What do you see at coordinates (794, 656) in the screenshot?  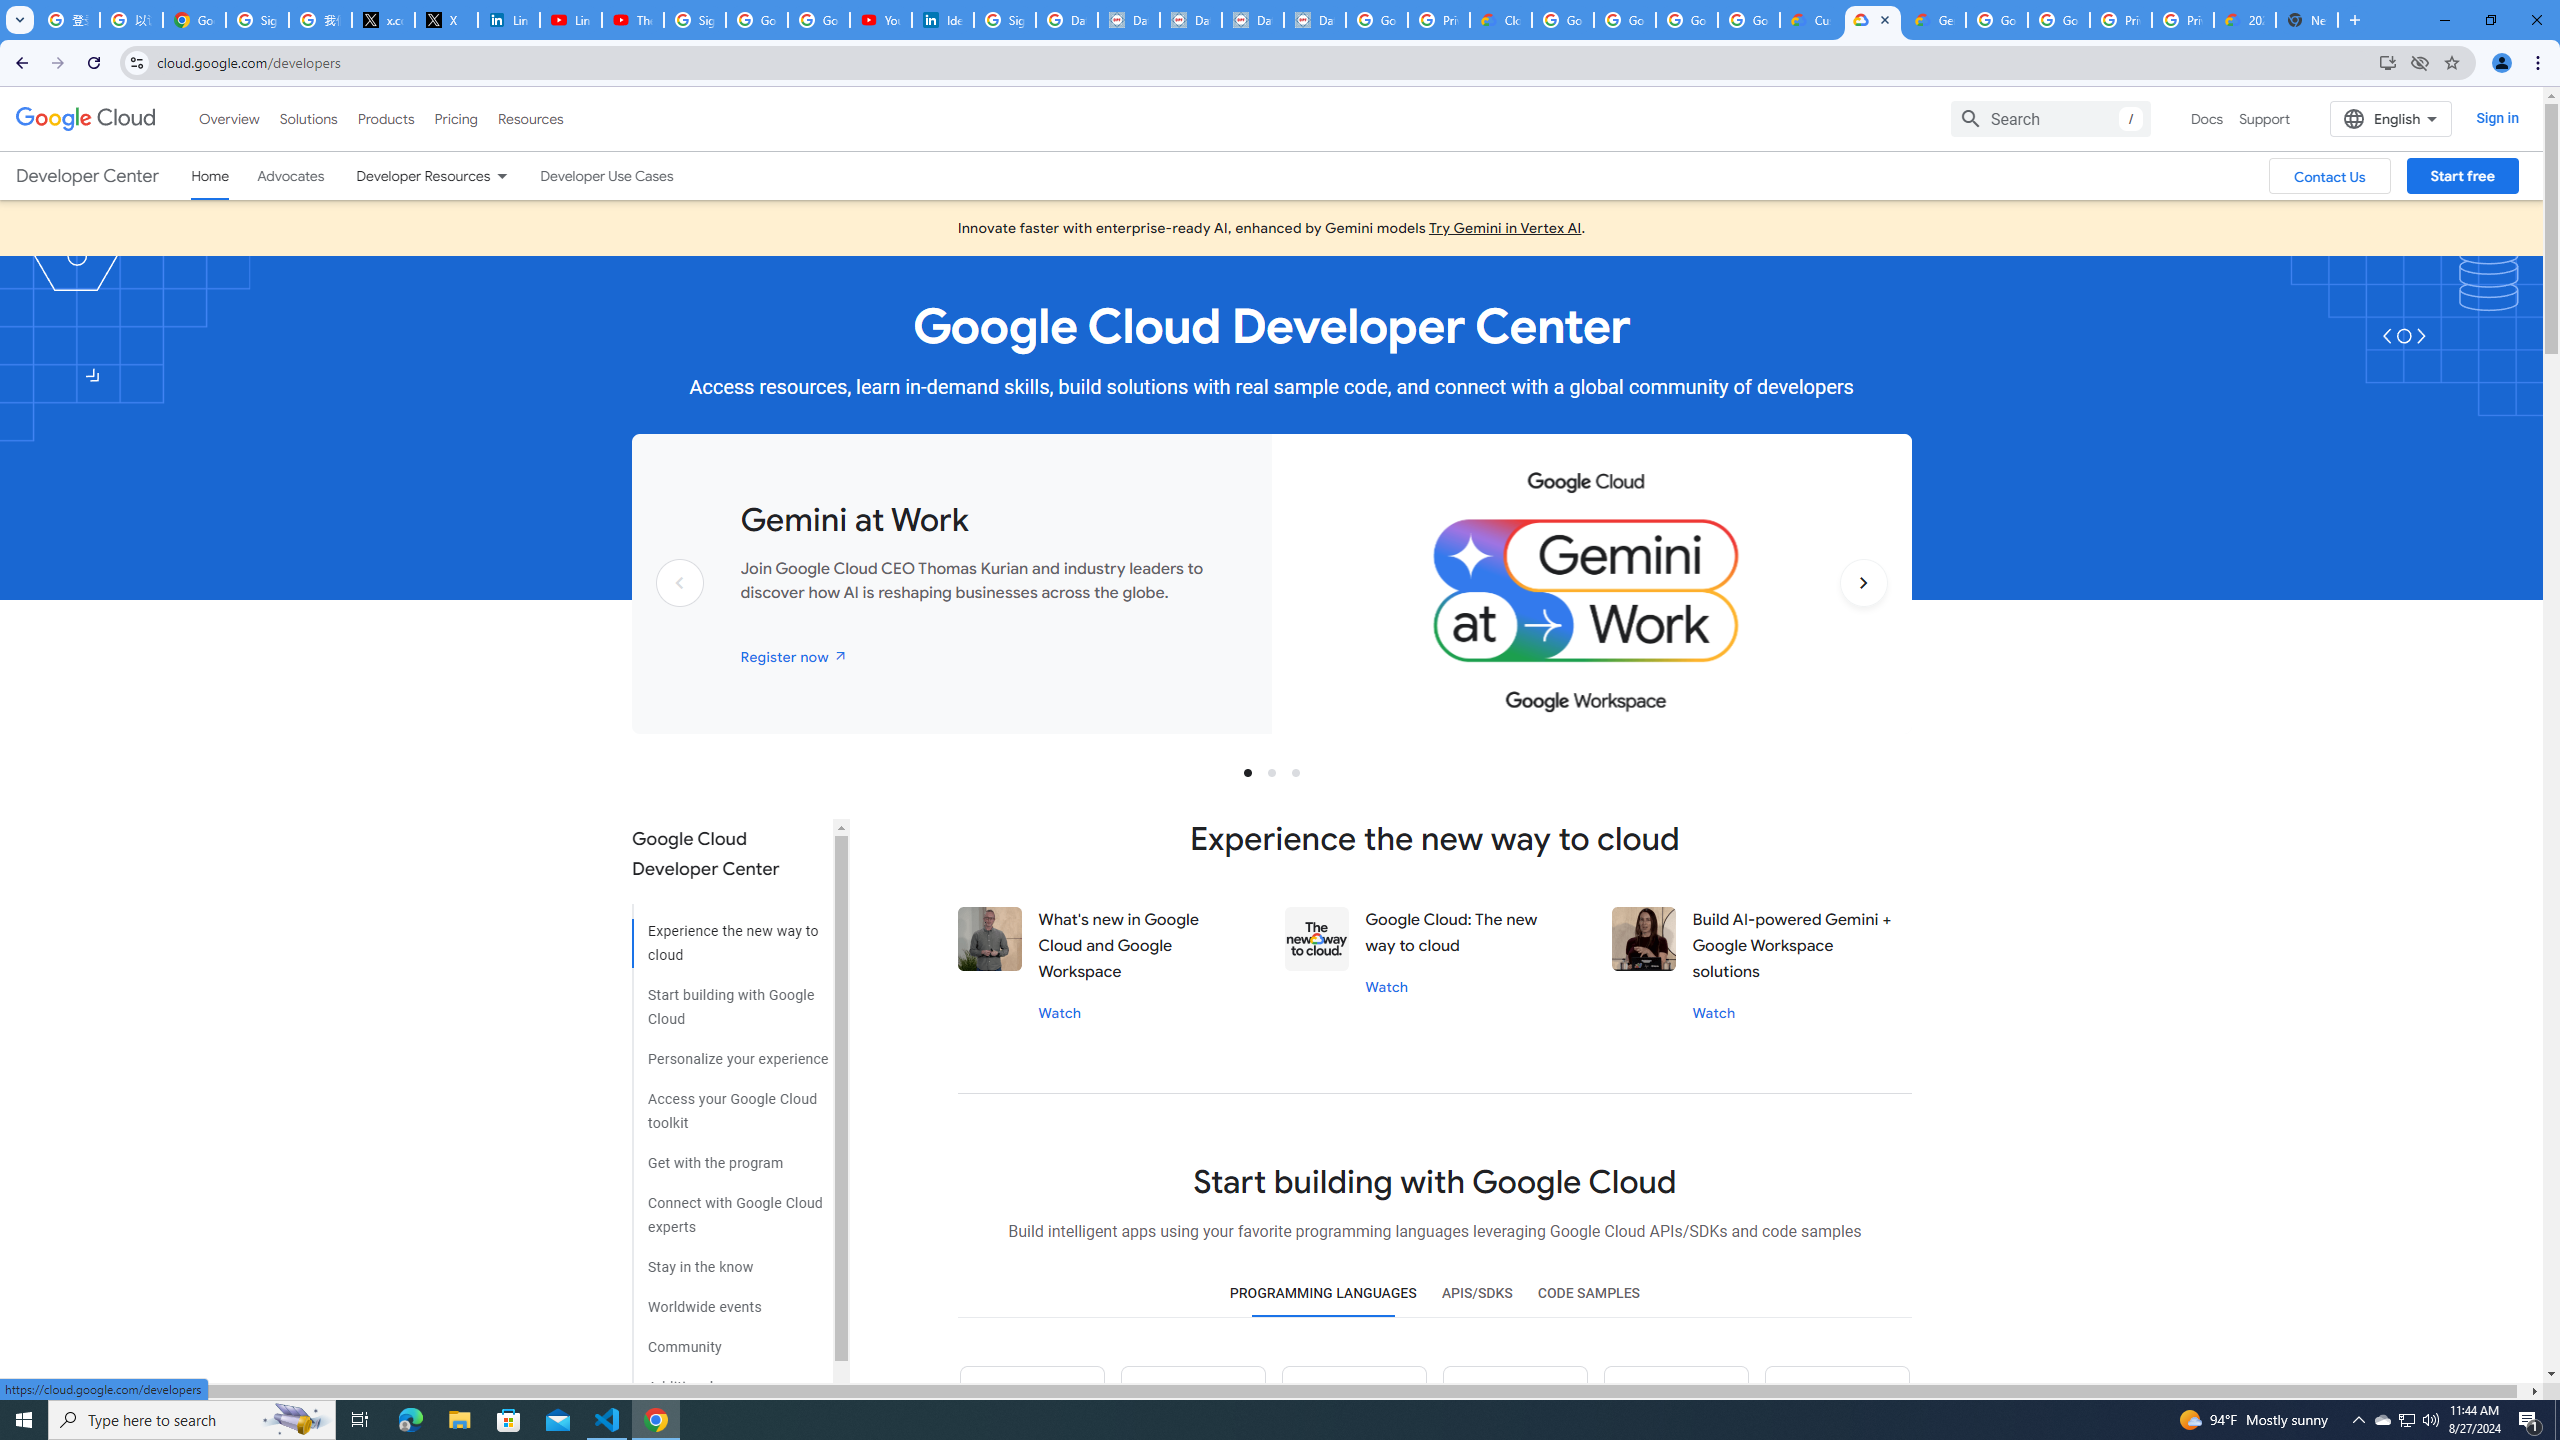 I see `Register now` at bounding box center [794, 656].